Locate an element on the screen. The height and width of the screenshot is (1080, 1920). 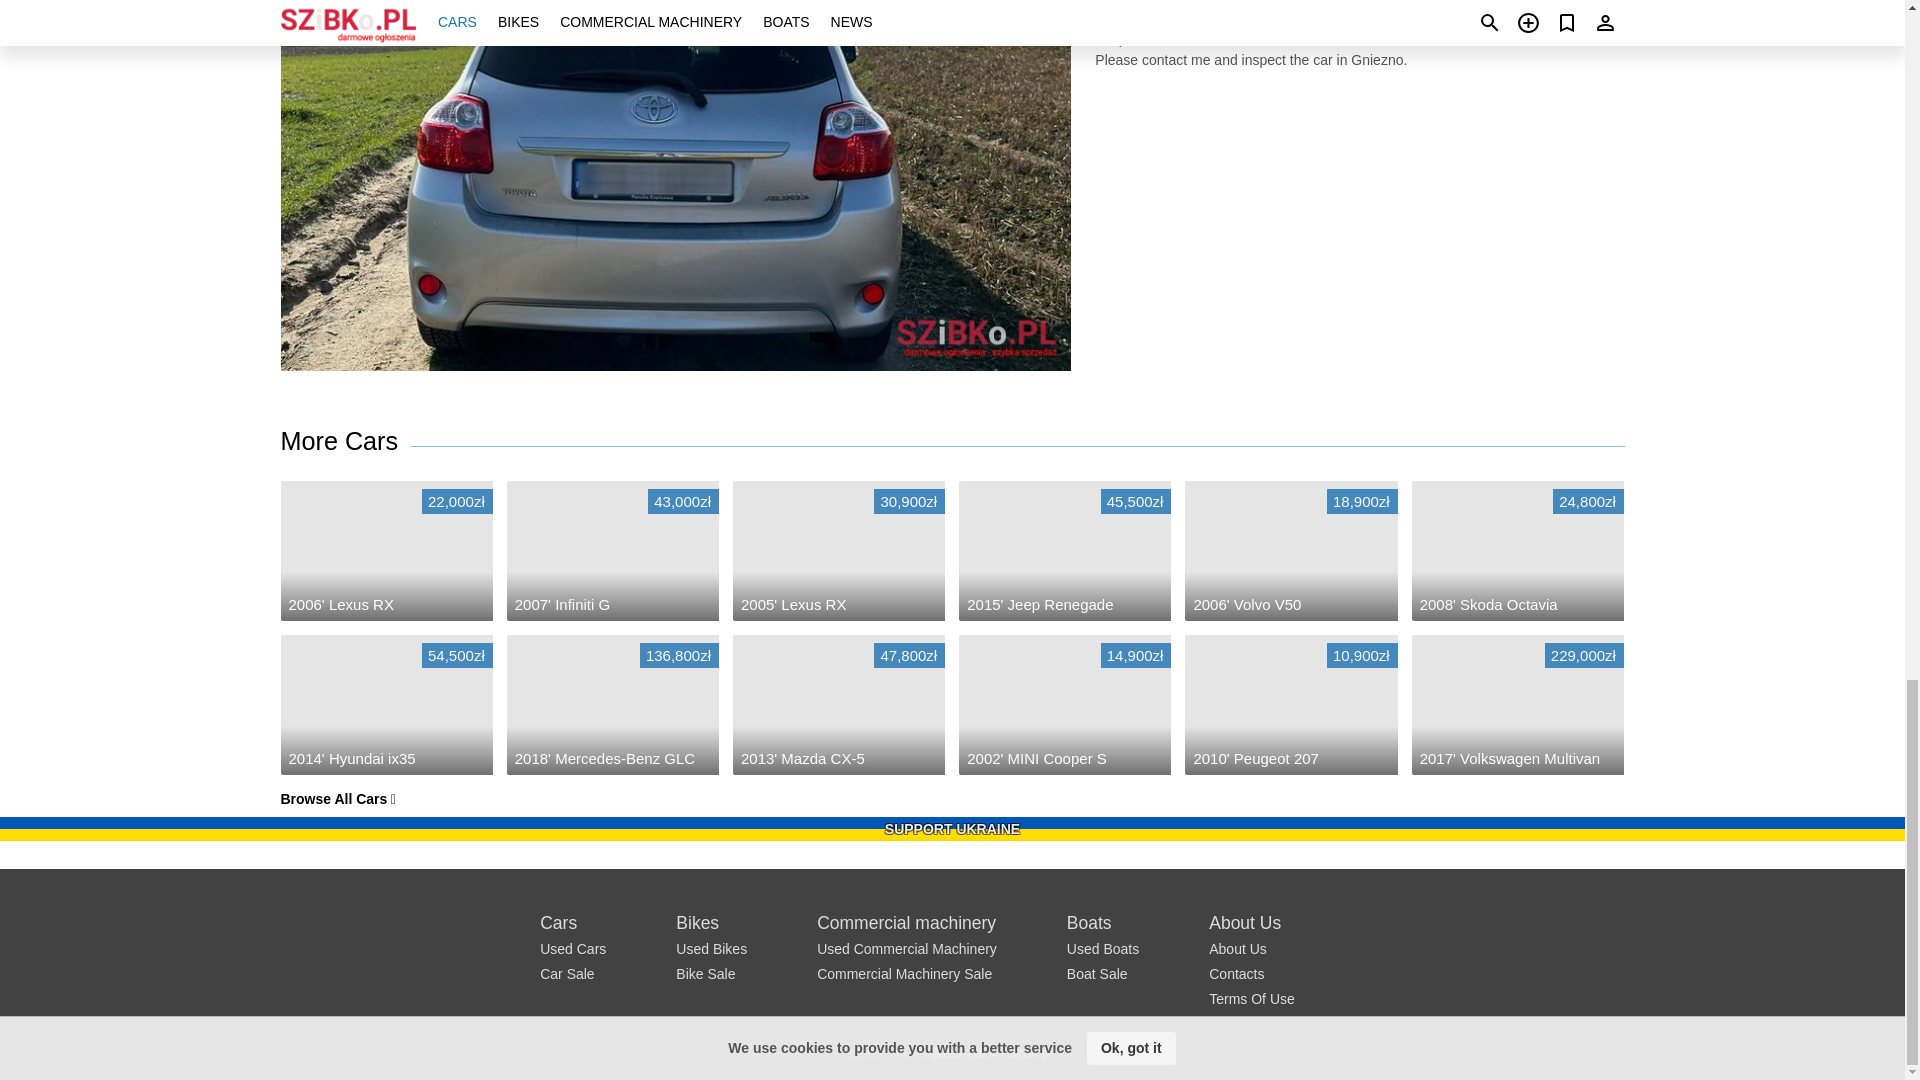
More Cars is located at coordinates (345, 442).